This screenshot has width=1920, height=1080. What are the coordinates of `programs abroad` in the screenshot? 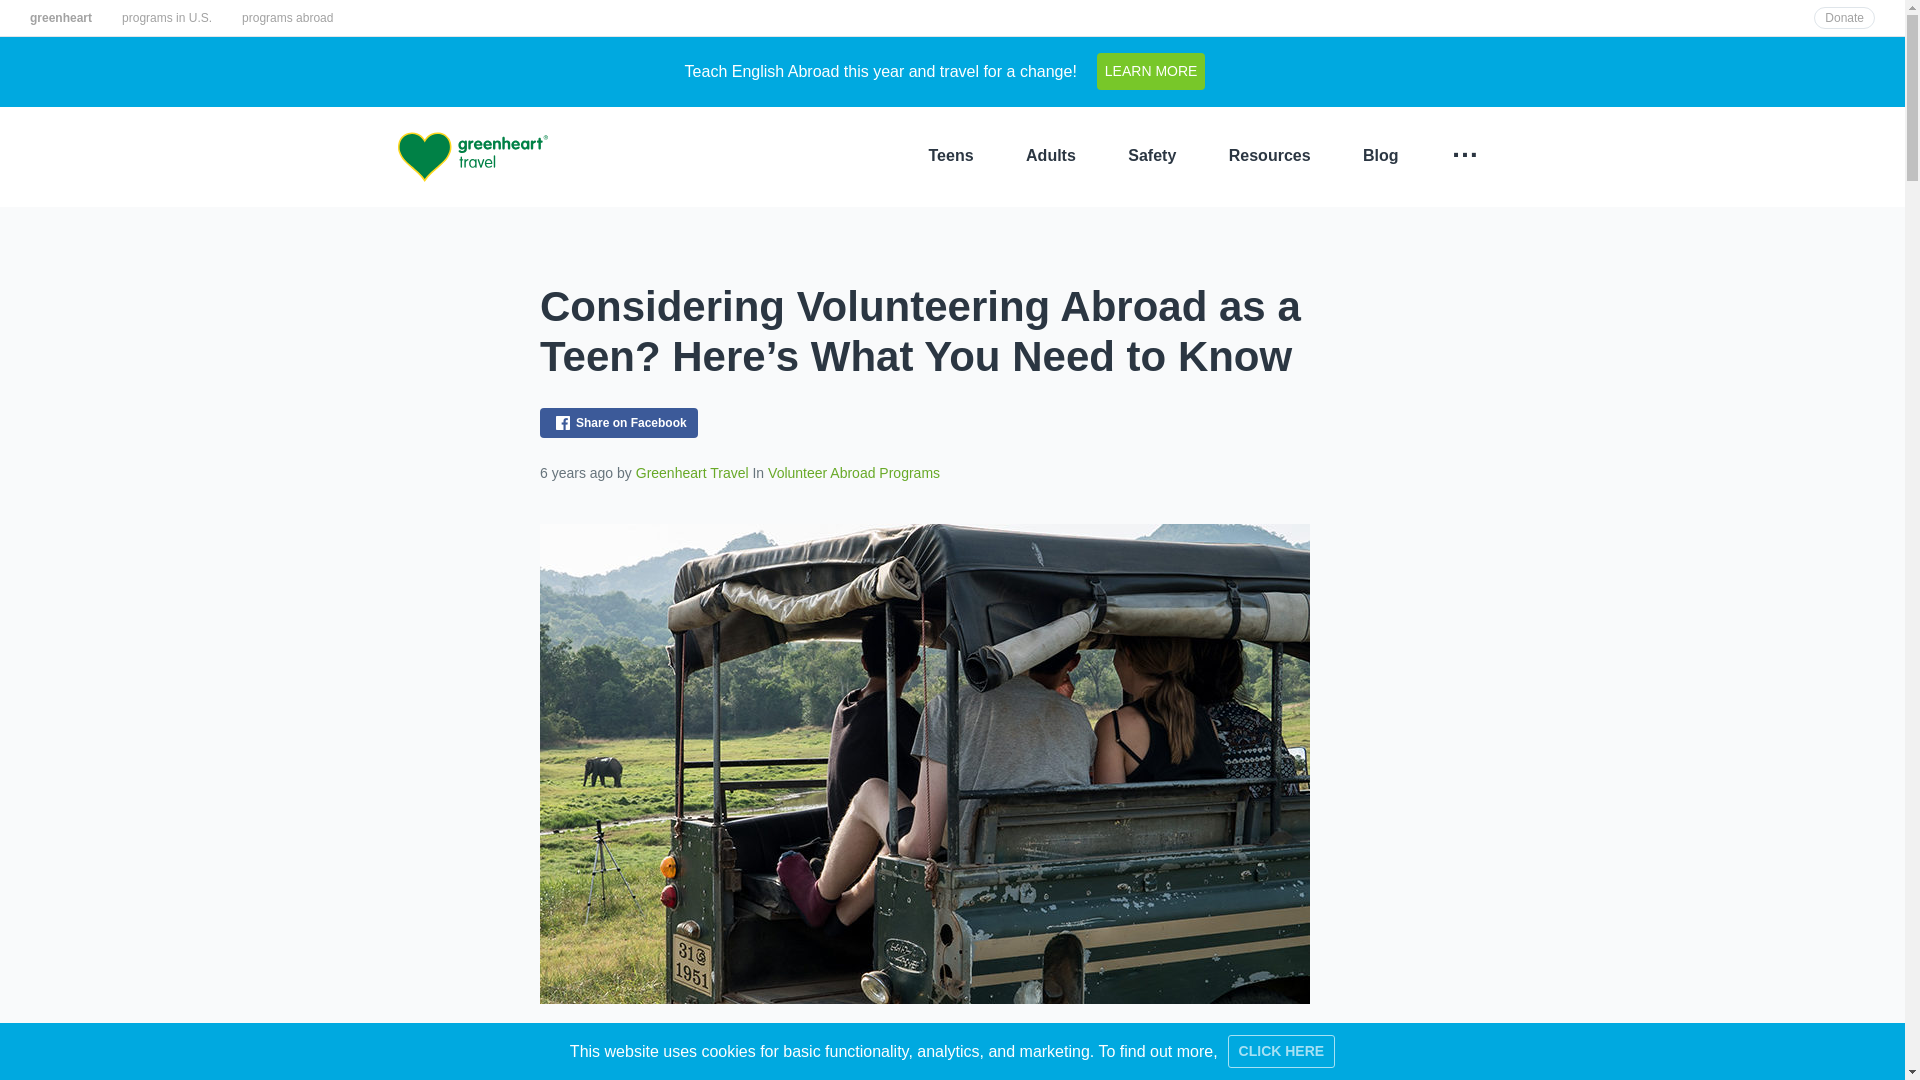 It's located at (286, 18).